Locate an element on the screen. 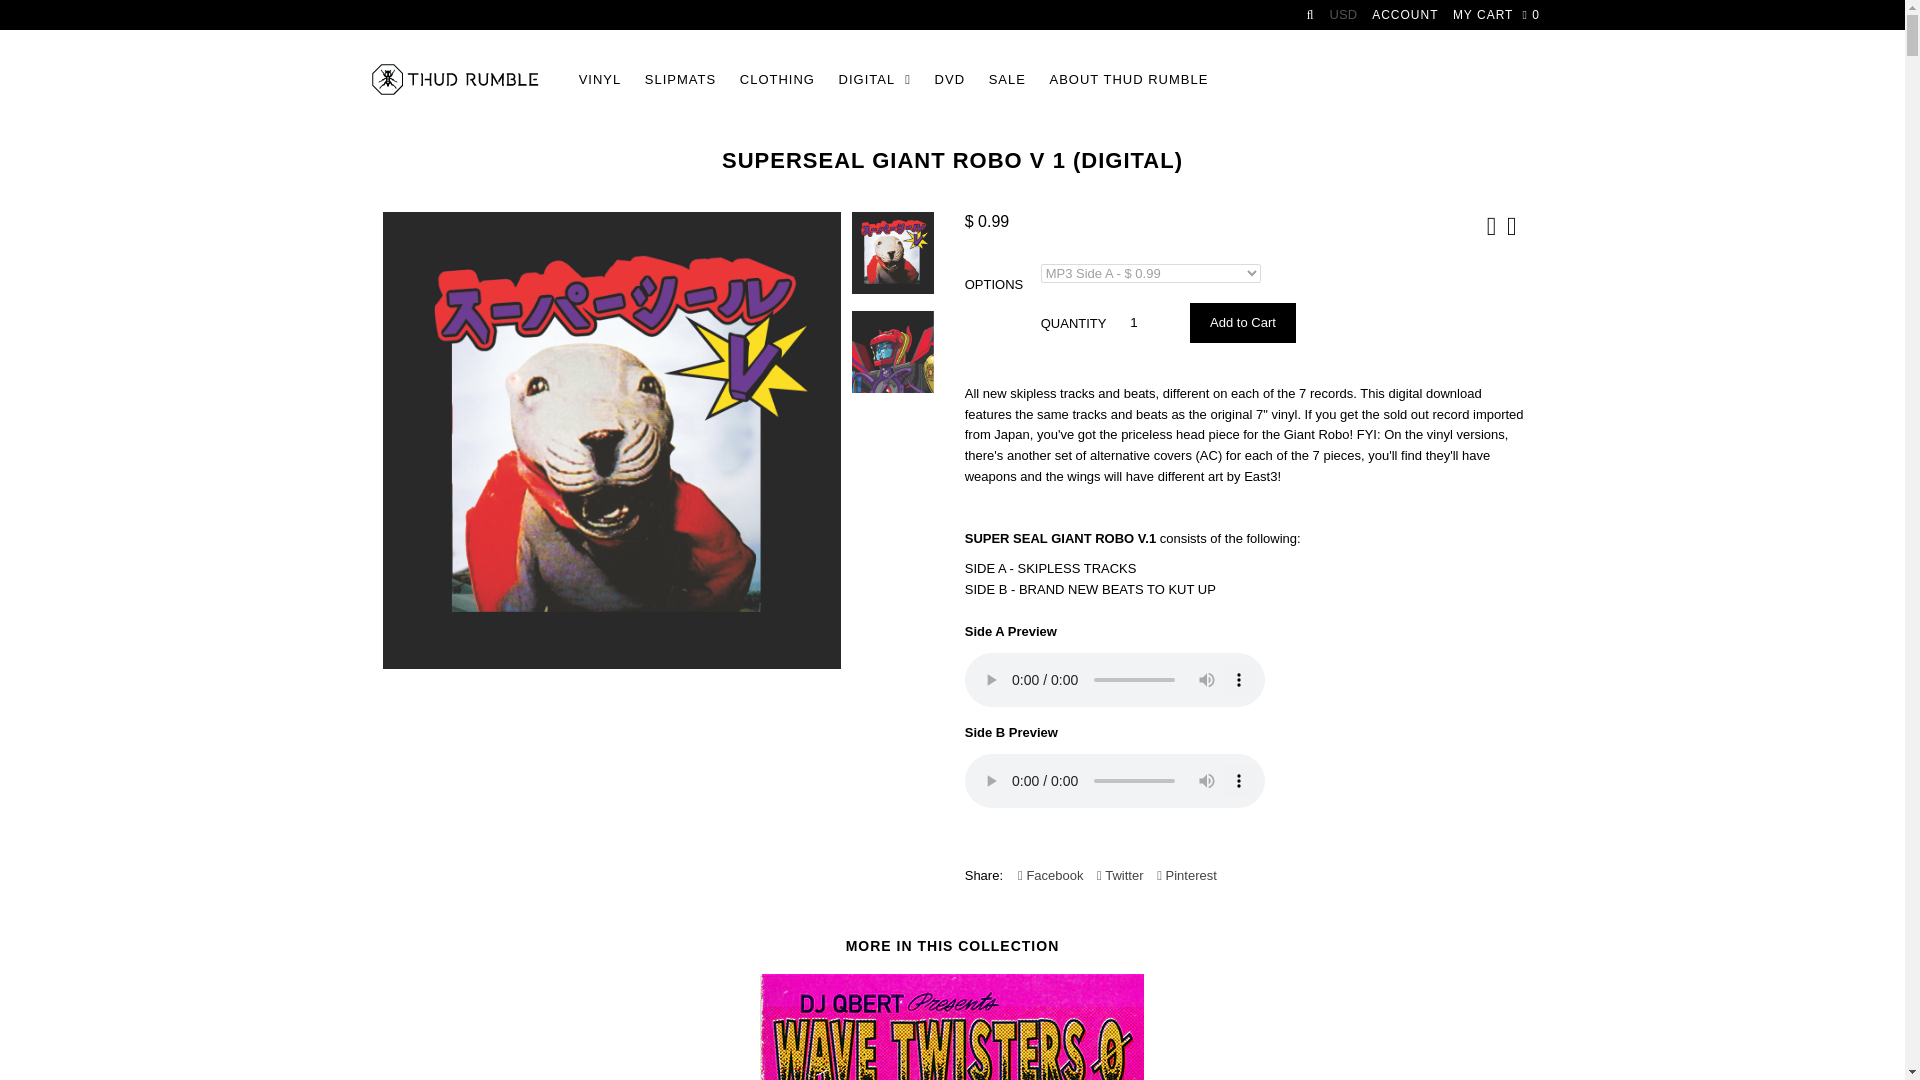 The height and width of the screenshot is (1080, 1920). Share on Twitter is located at coordinates (1119, 876).